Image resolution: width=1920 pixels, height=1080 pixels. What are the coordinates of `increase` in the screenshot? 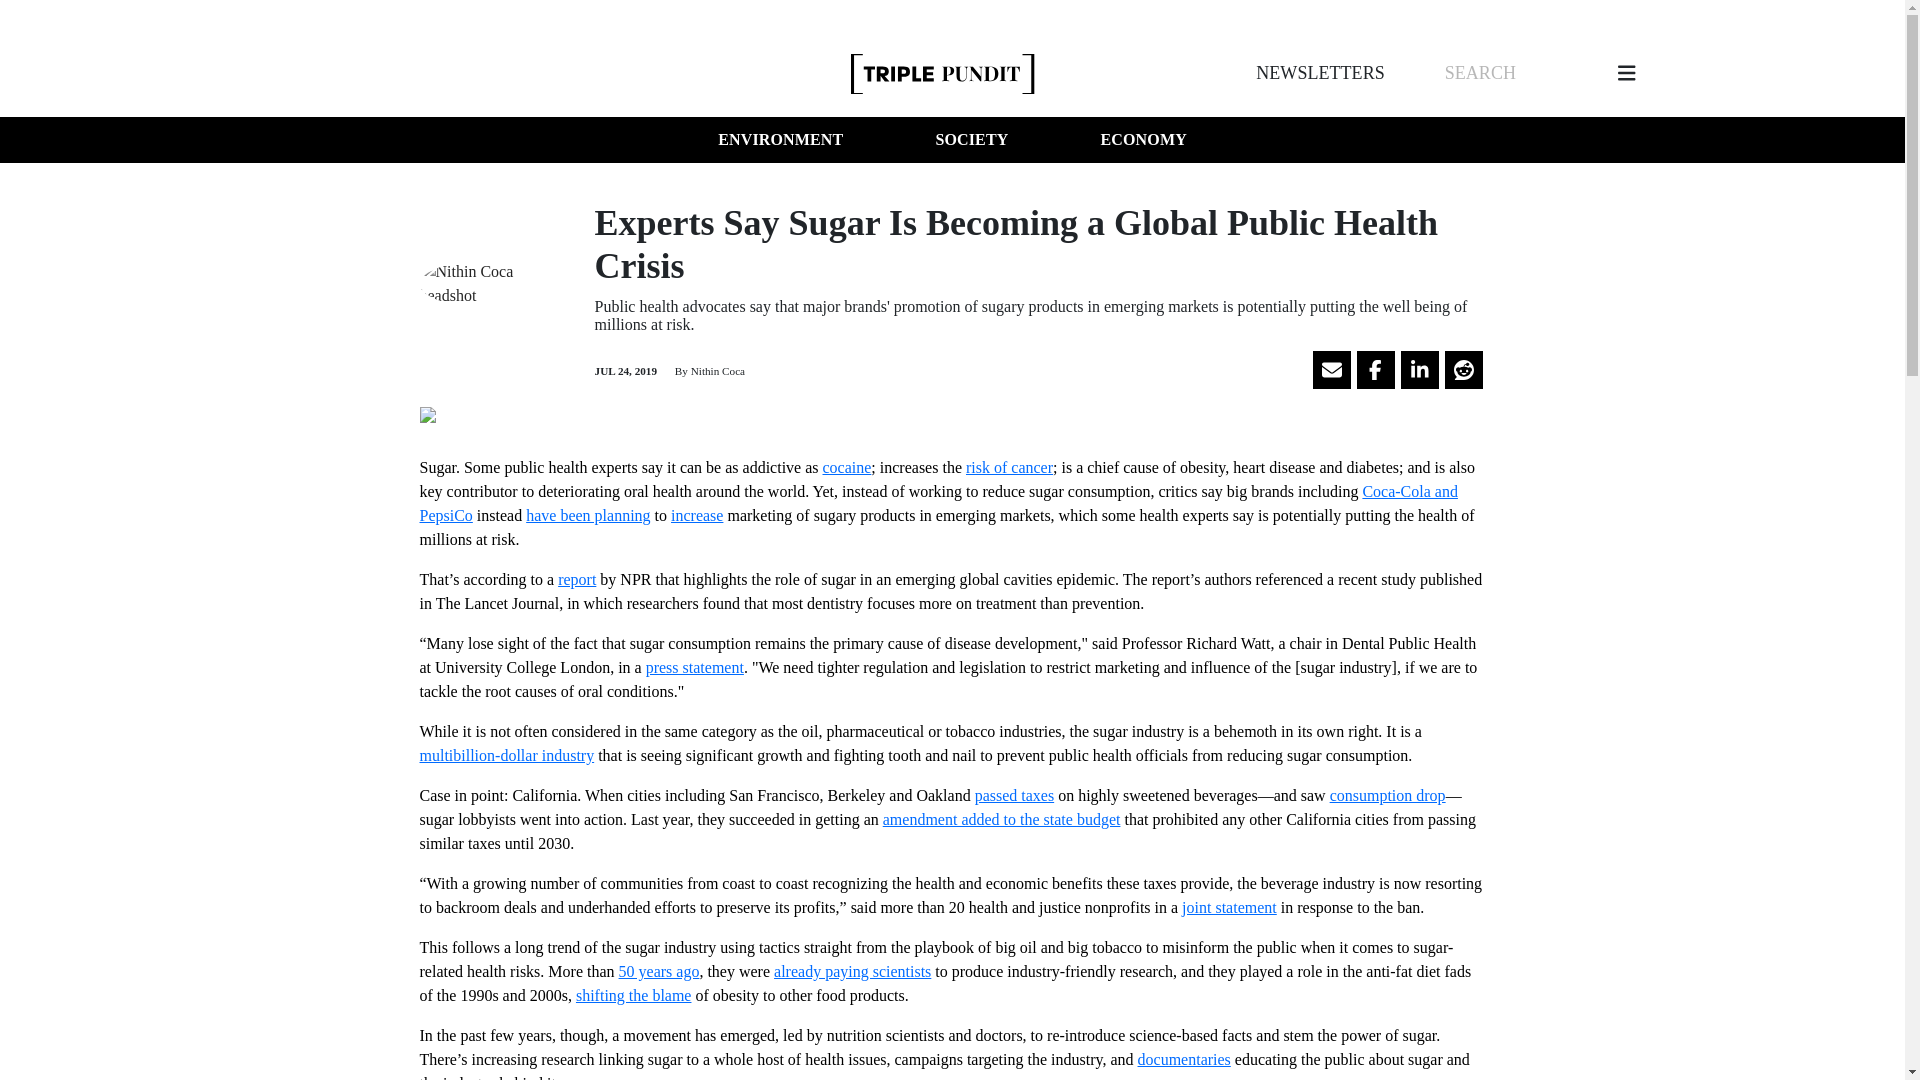 It's located at (696, 514).